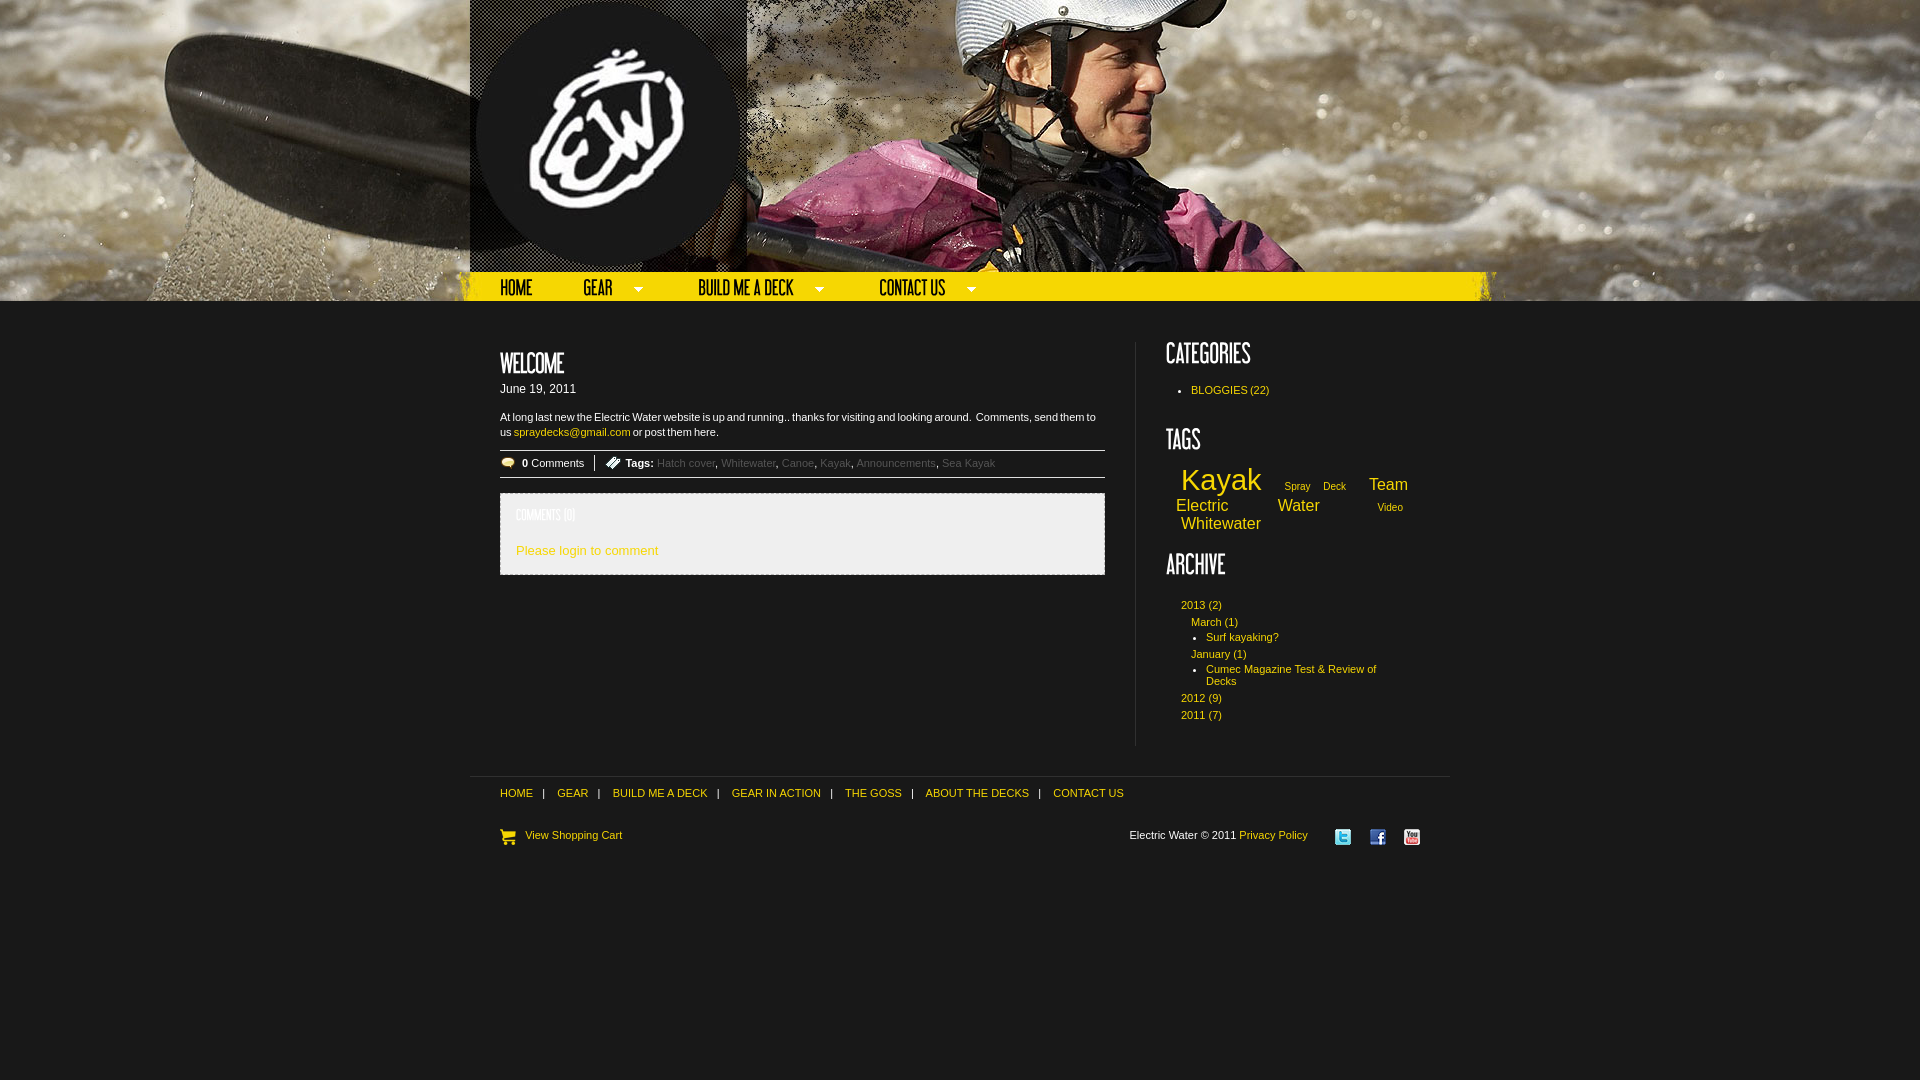 This screenshot has height=1080, width=1920. I want to click on HOME, so click(516, 793).